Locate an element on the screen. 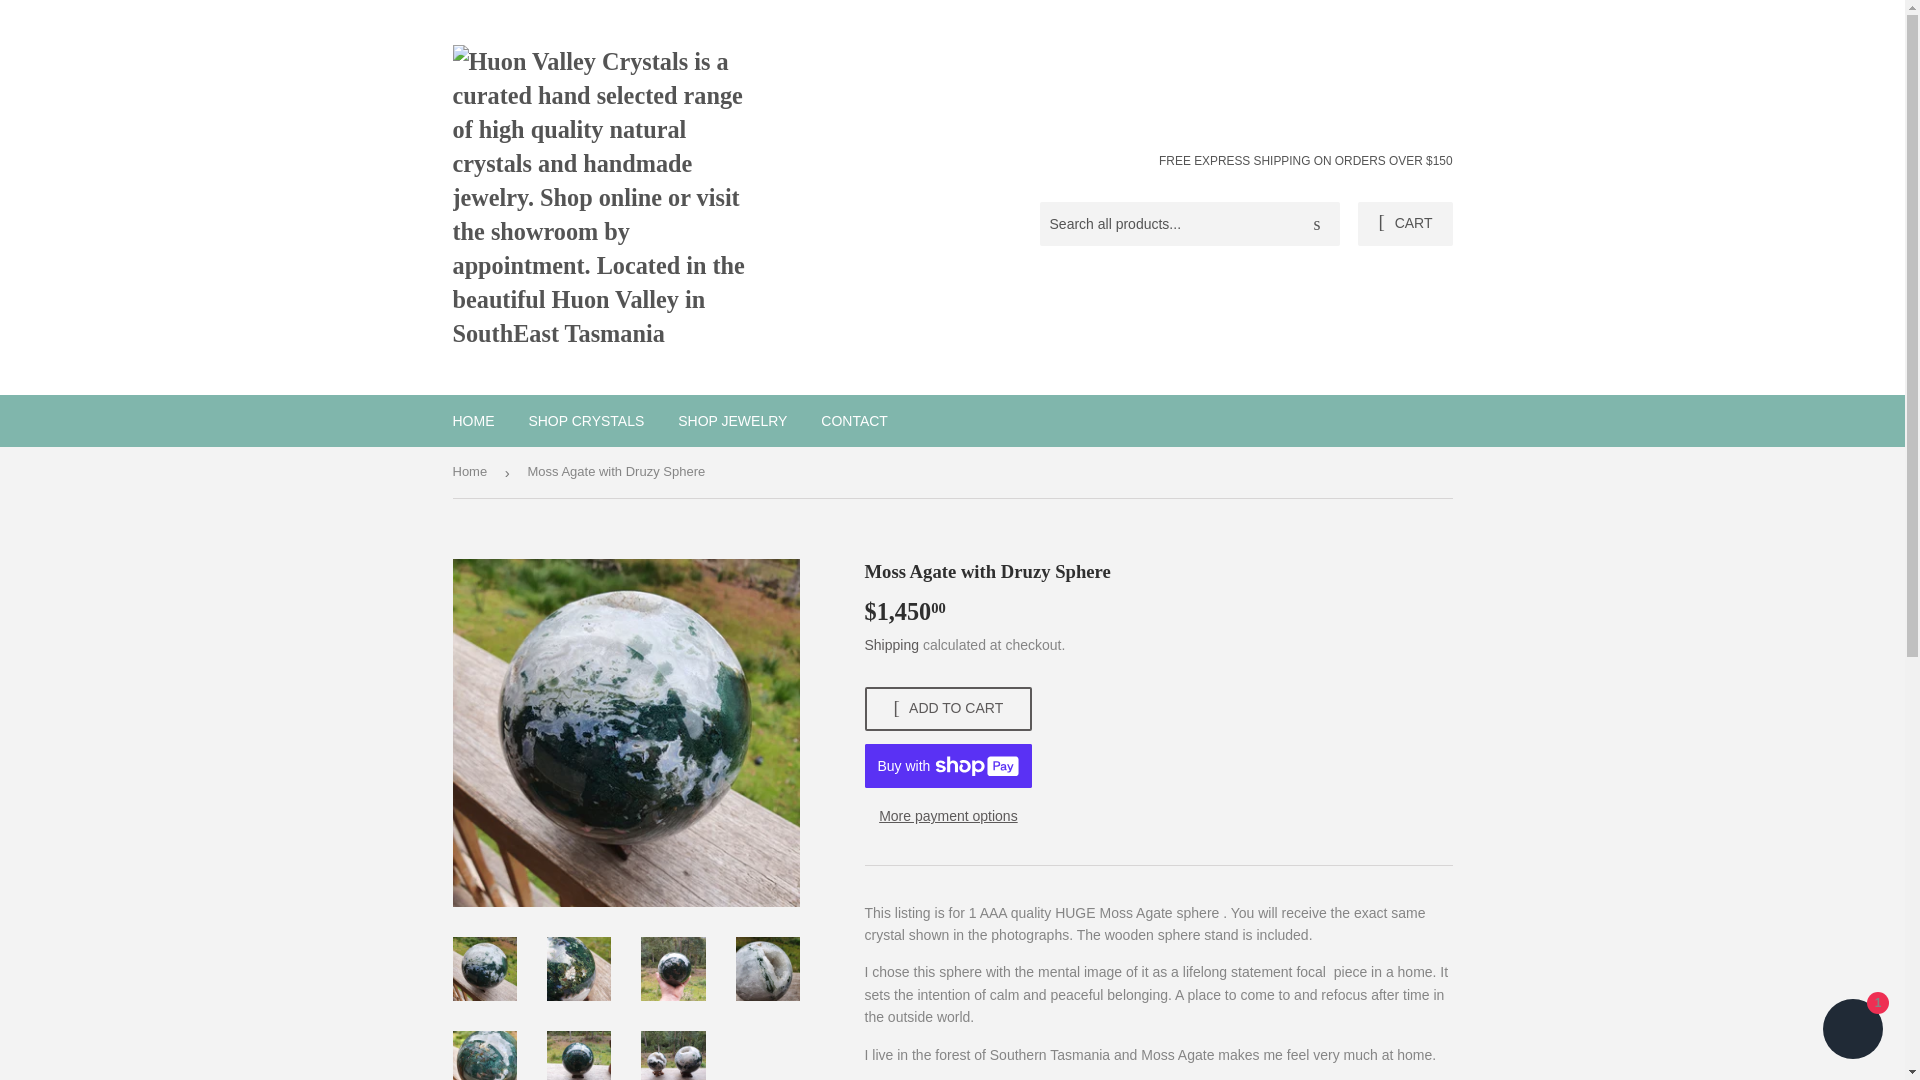 Image resolution: width=1920 pixels, height=1080 pixels. Shopify online store chat is located at coordinates (1852, 1031).